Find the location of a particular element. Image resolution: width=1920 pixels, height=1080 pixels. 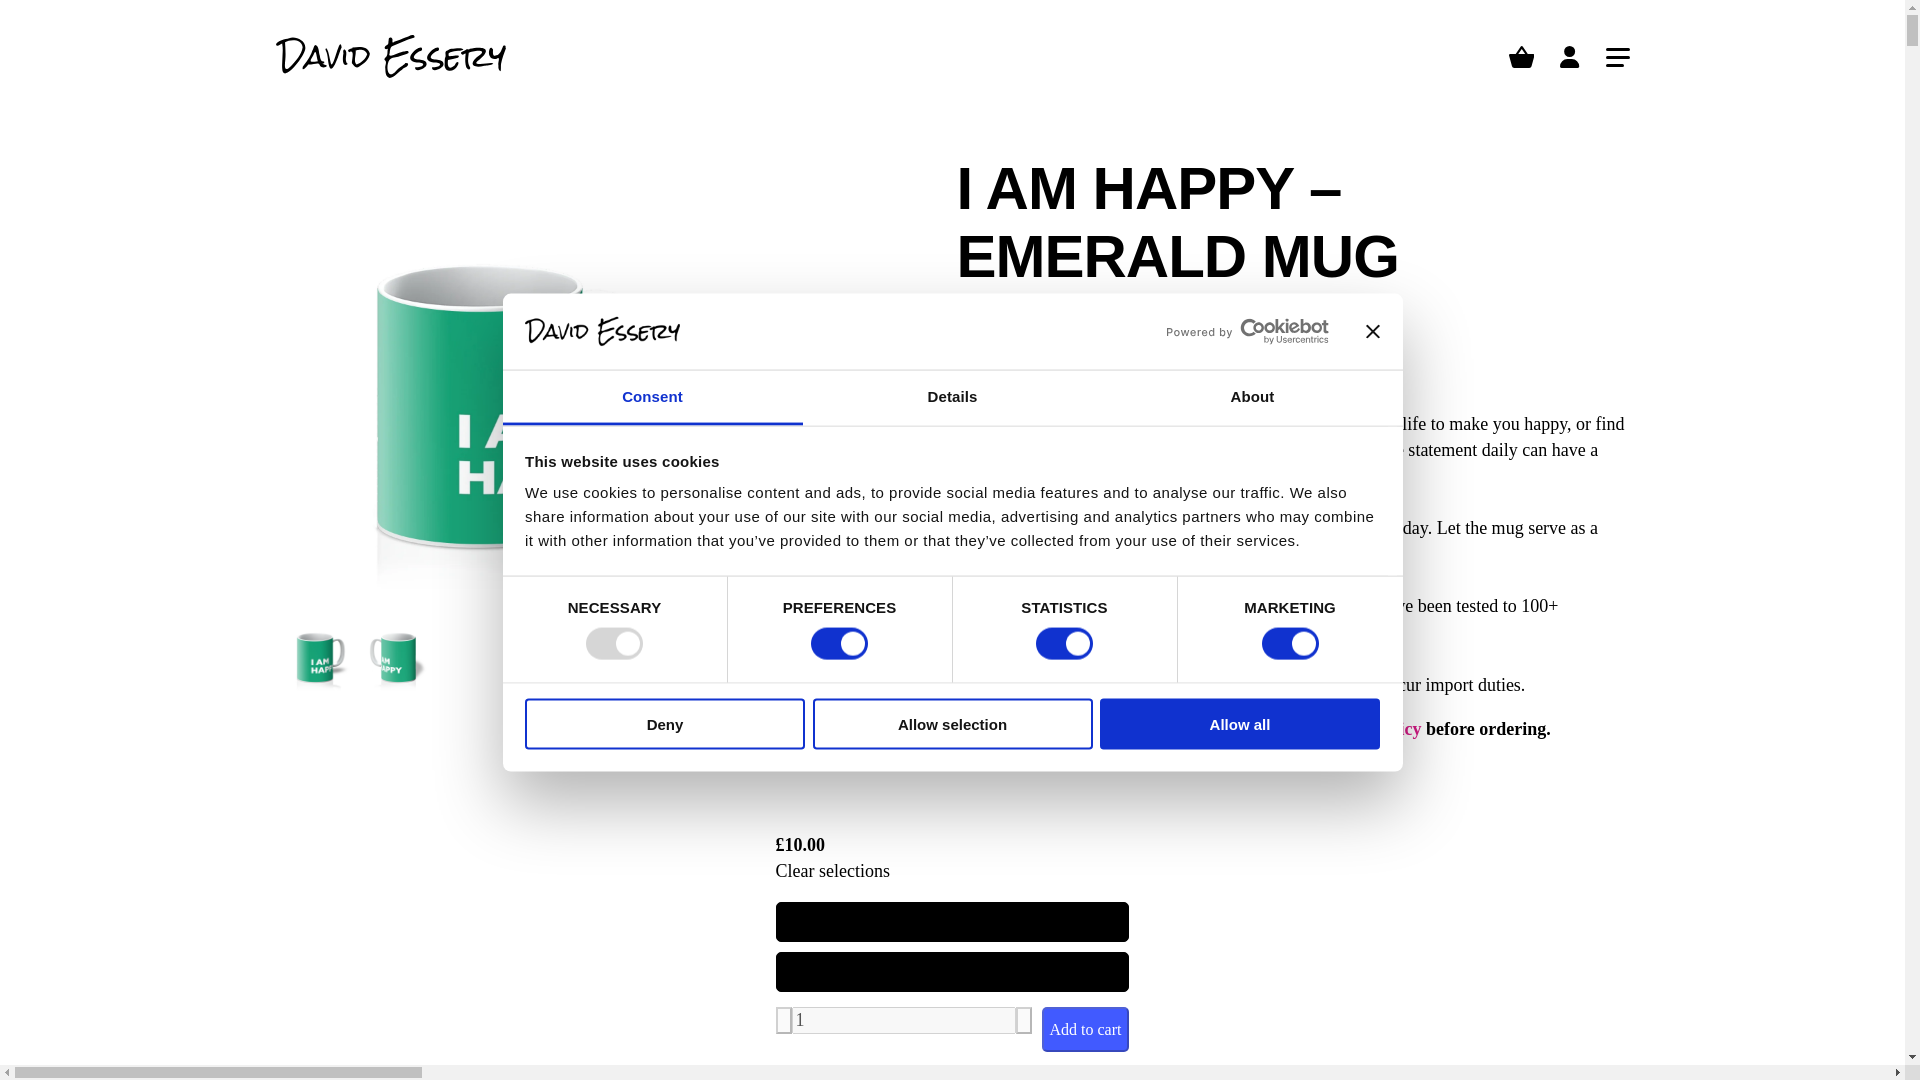

1 is located at coordinates (903, 1020).